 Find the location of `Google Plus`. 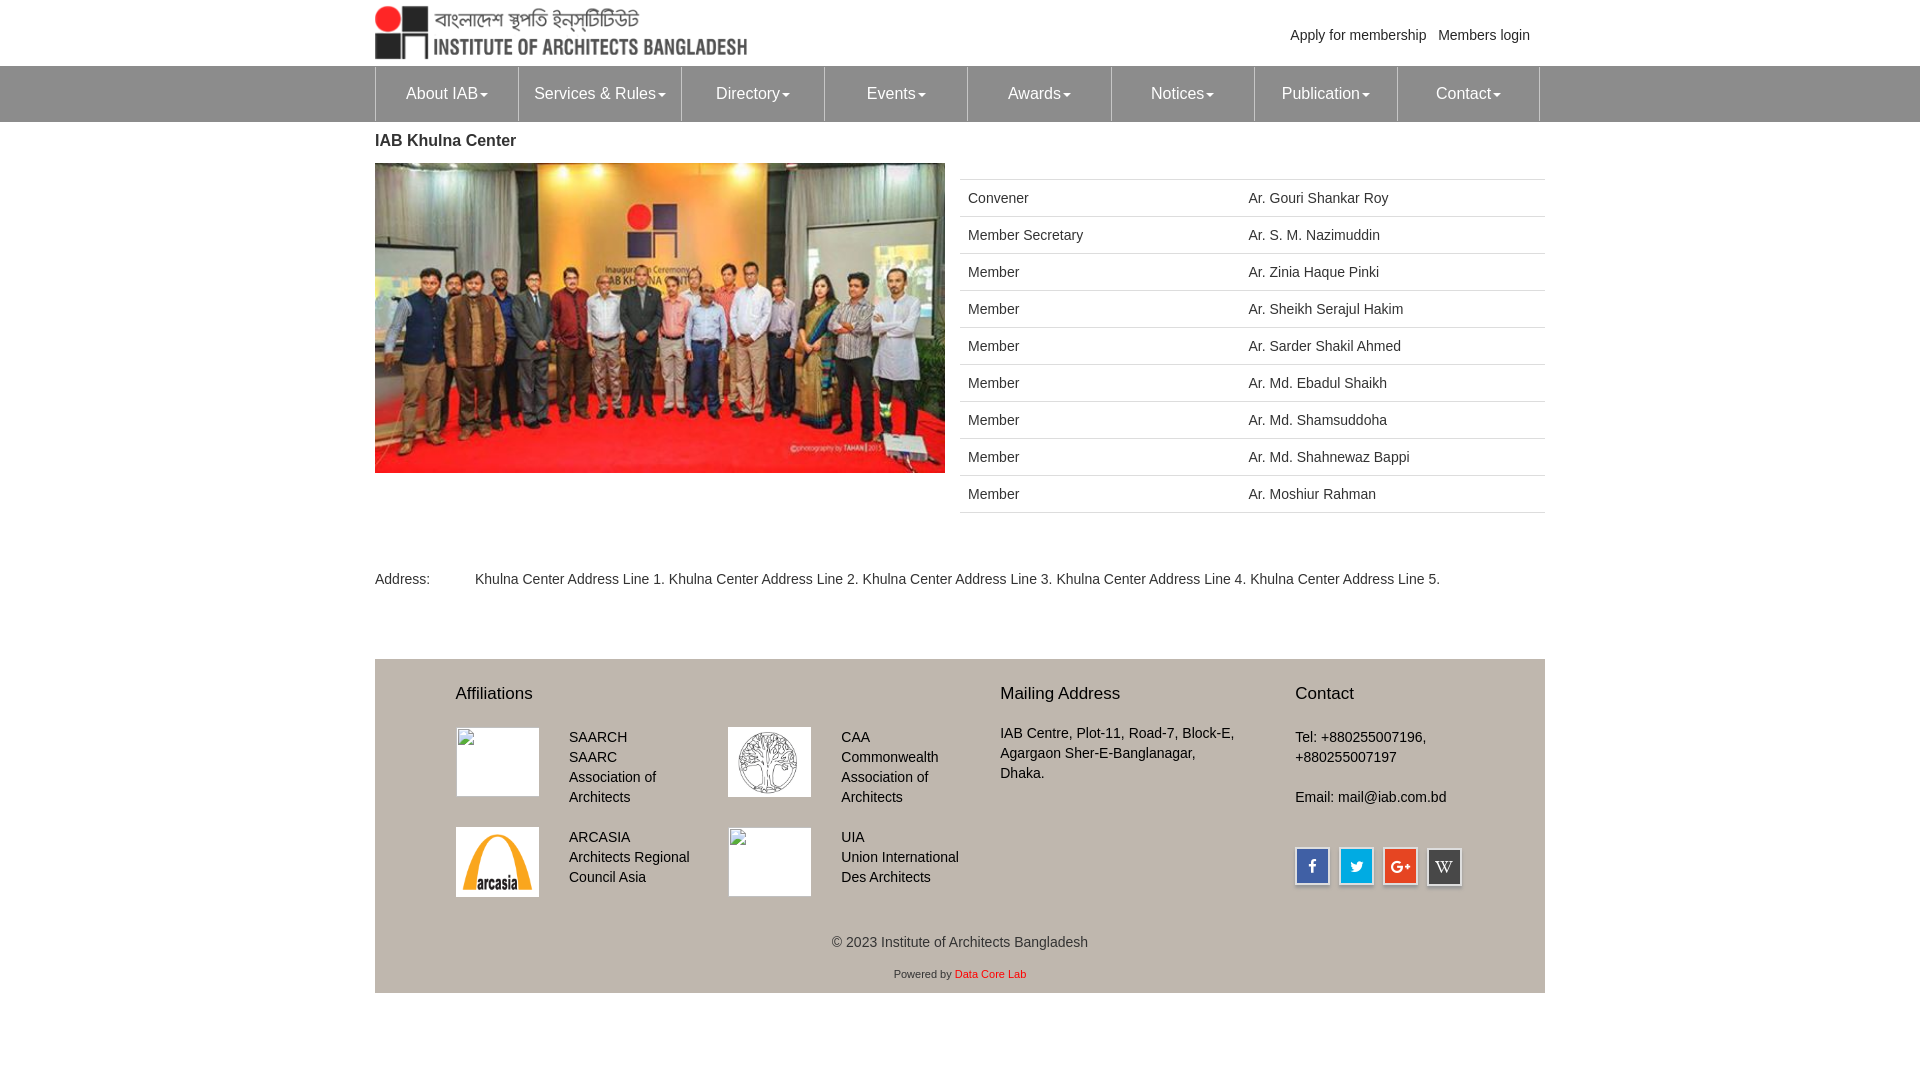

Google Plus is located at coordinates (1400, 866).